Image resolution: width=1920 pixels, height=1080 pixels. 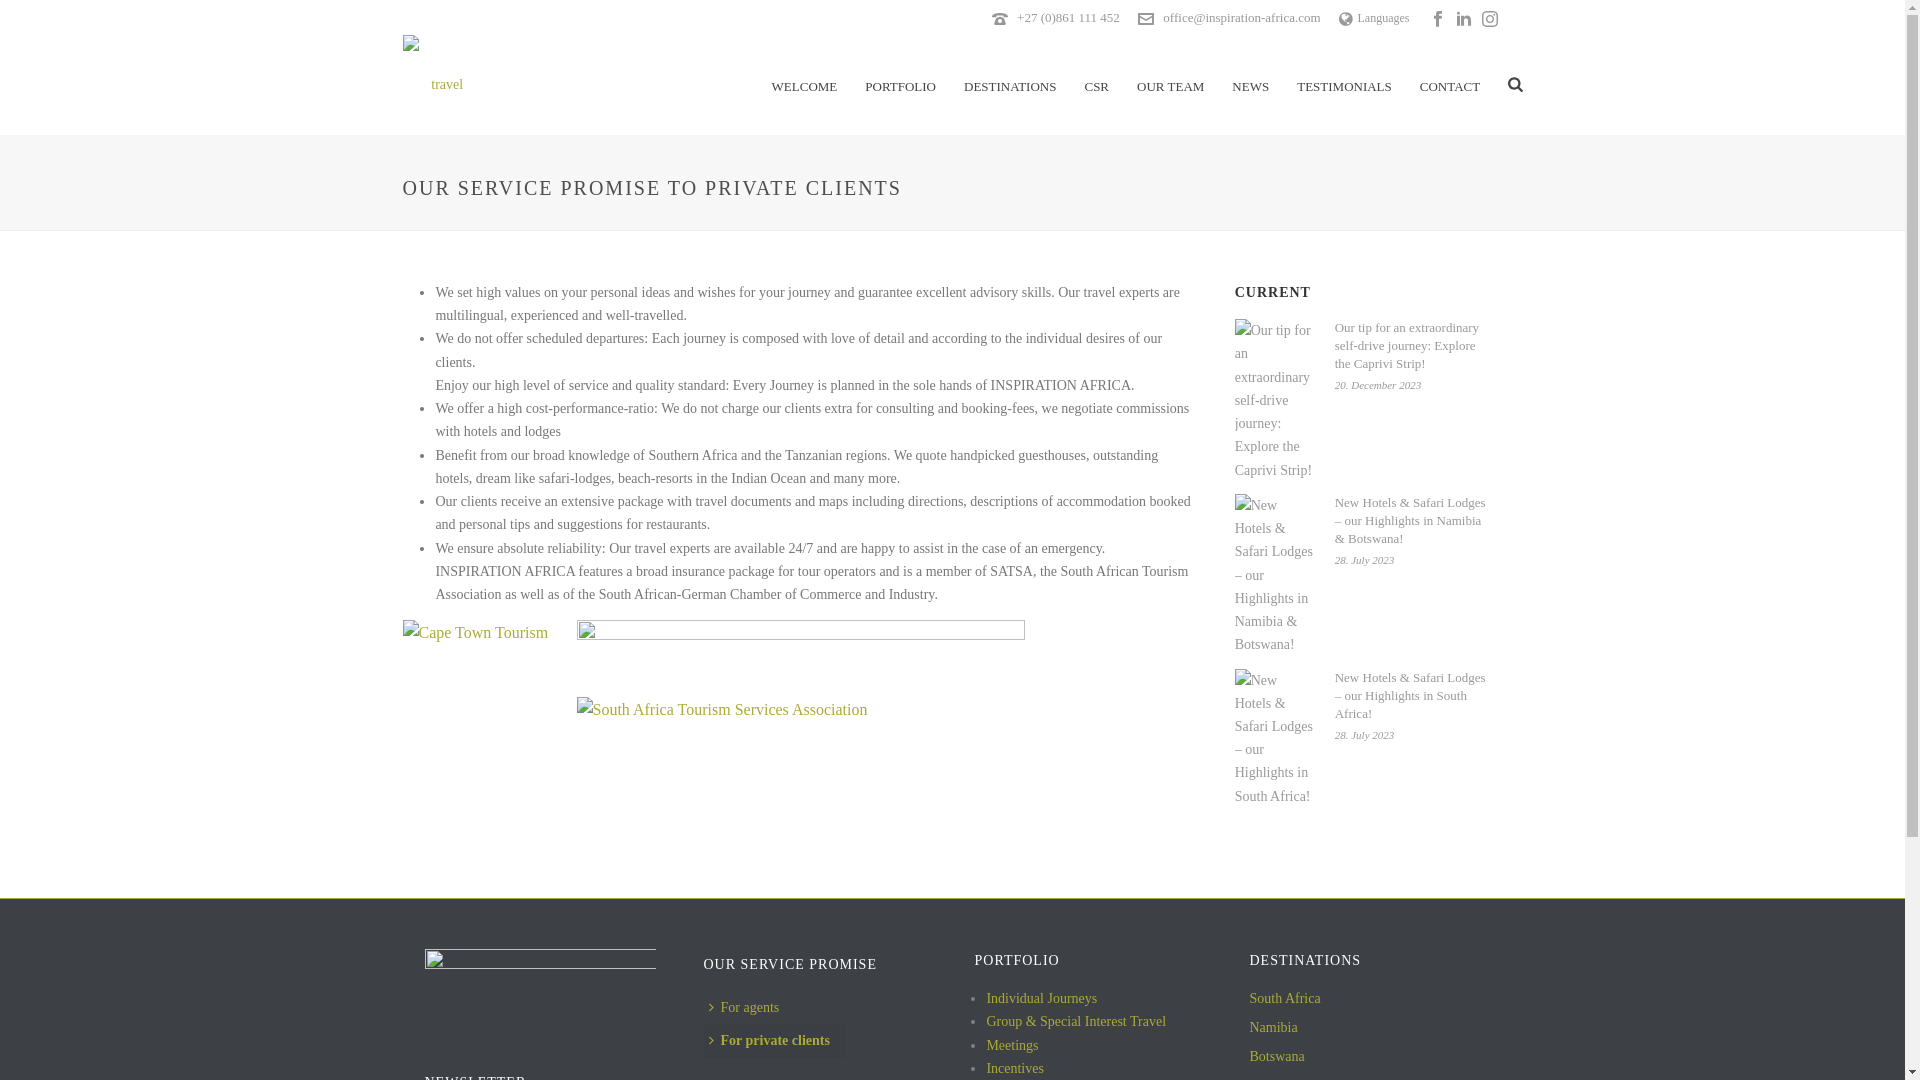 I want to click on Languages, so click(x=1374, y=17).